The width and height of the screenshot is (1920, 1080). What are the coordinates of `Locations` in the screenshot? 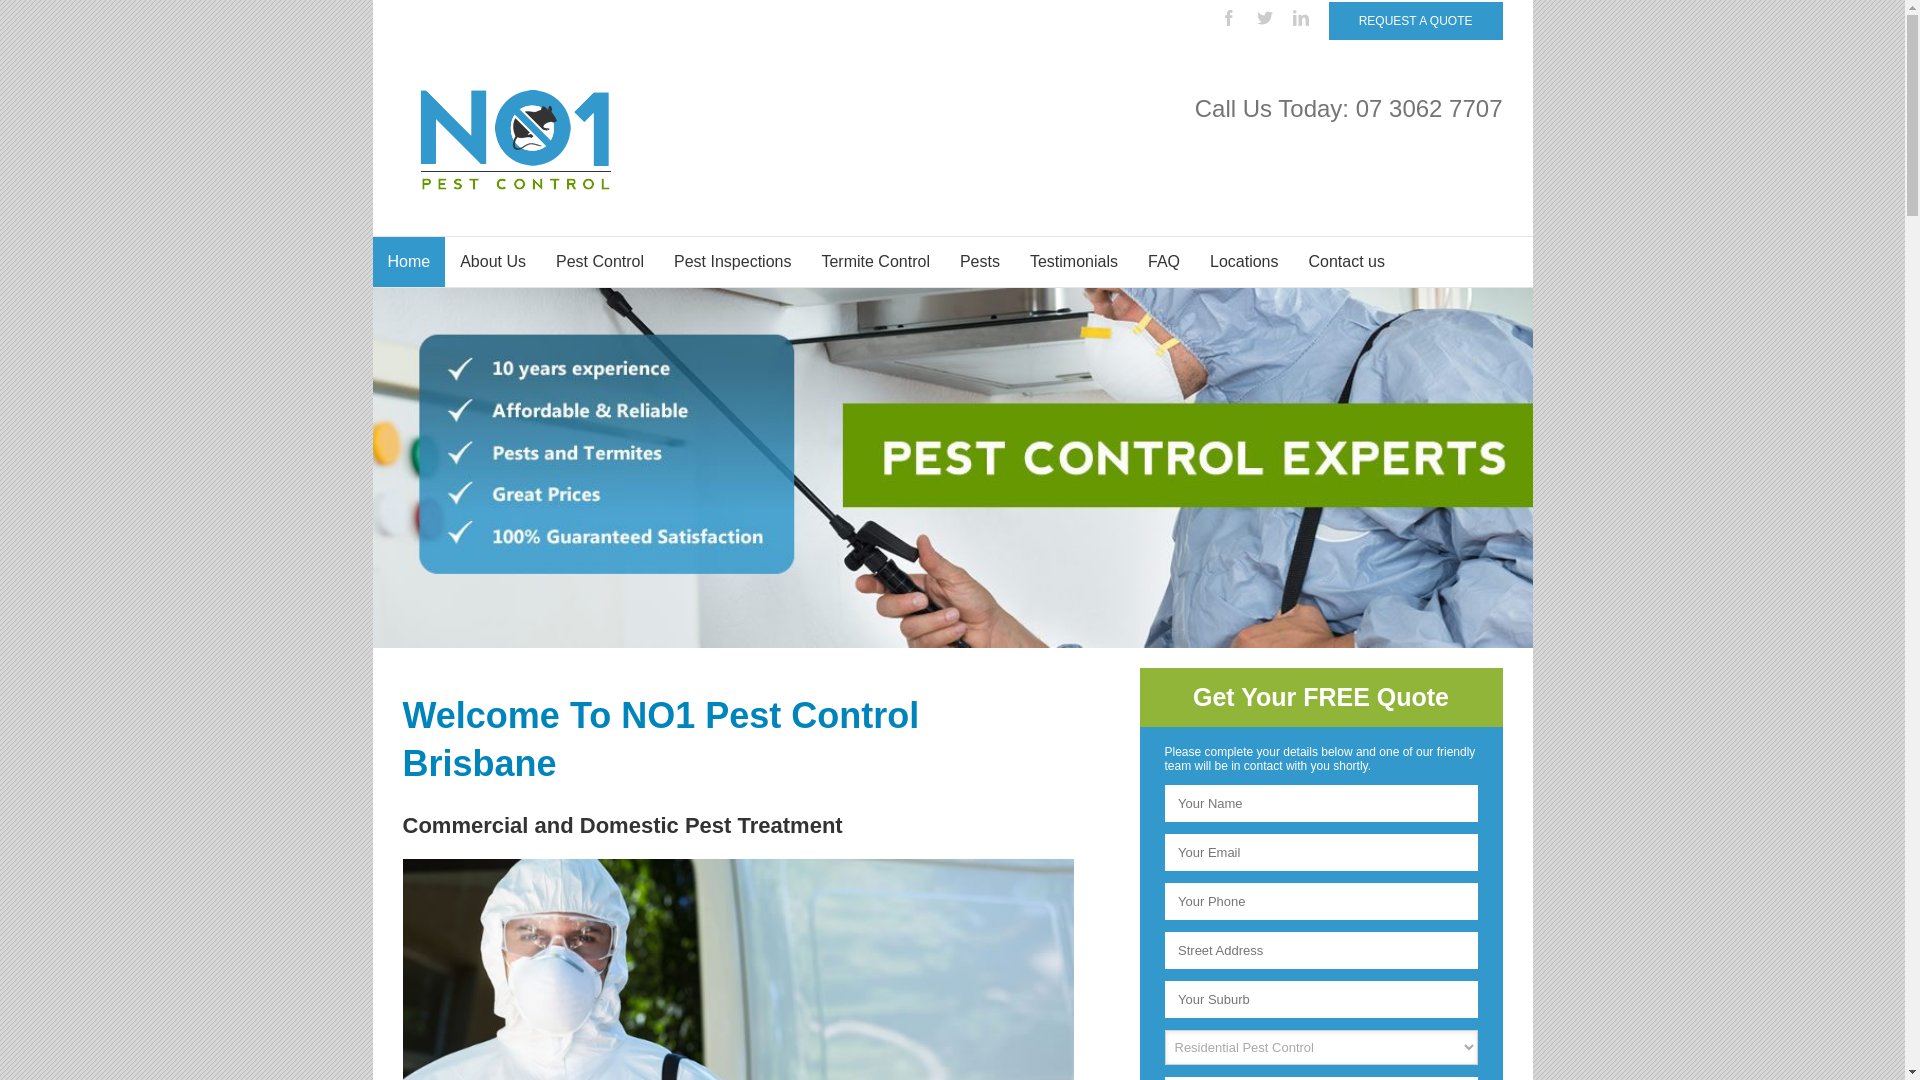 It's located at (1244, 262).